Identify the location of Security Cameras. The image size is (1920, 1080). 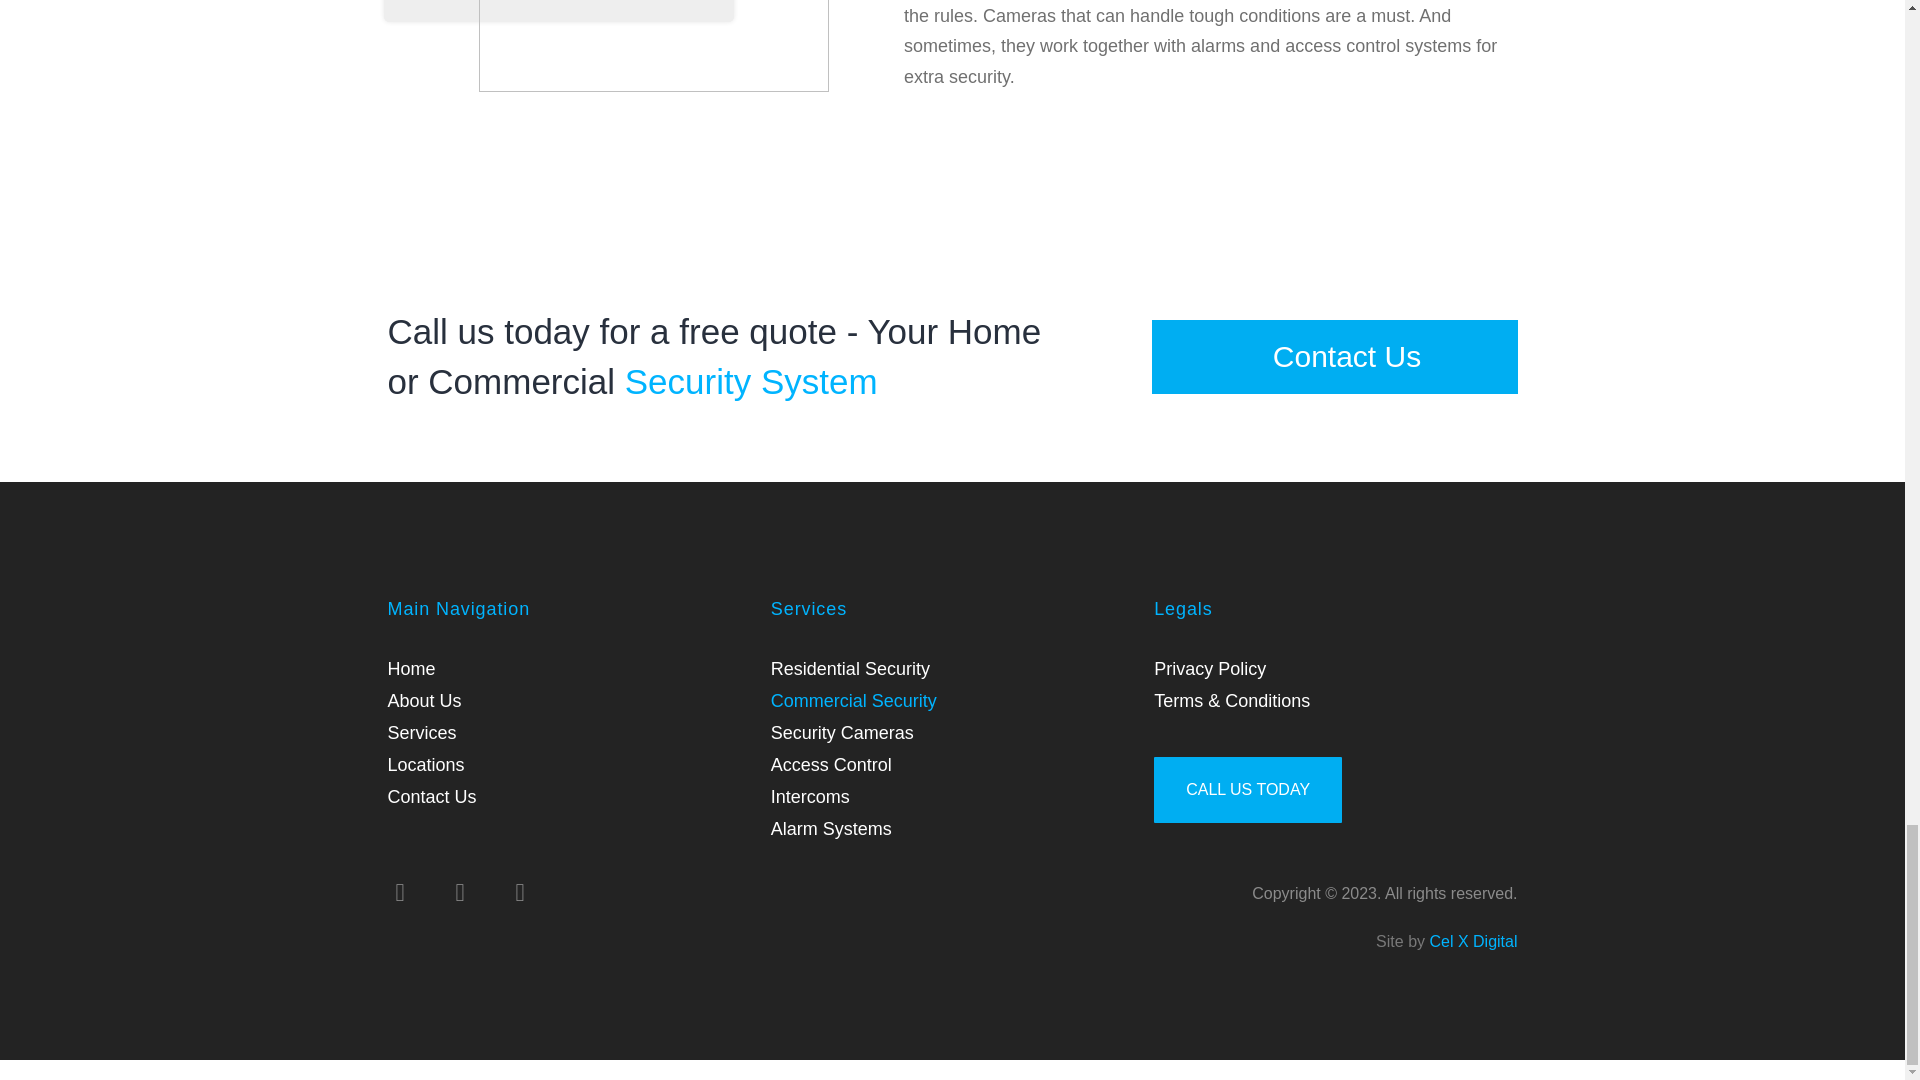
(842, 733).